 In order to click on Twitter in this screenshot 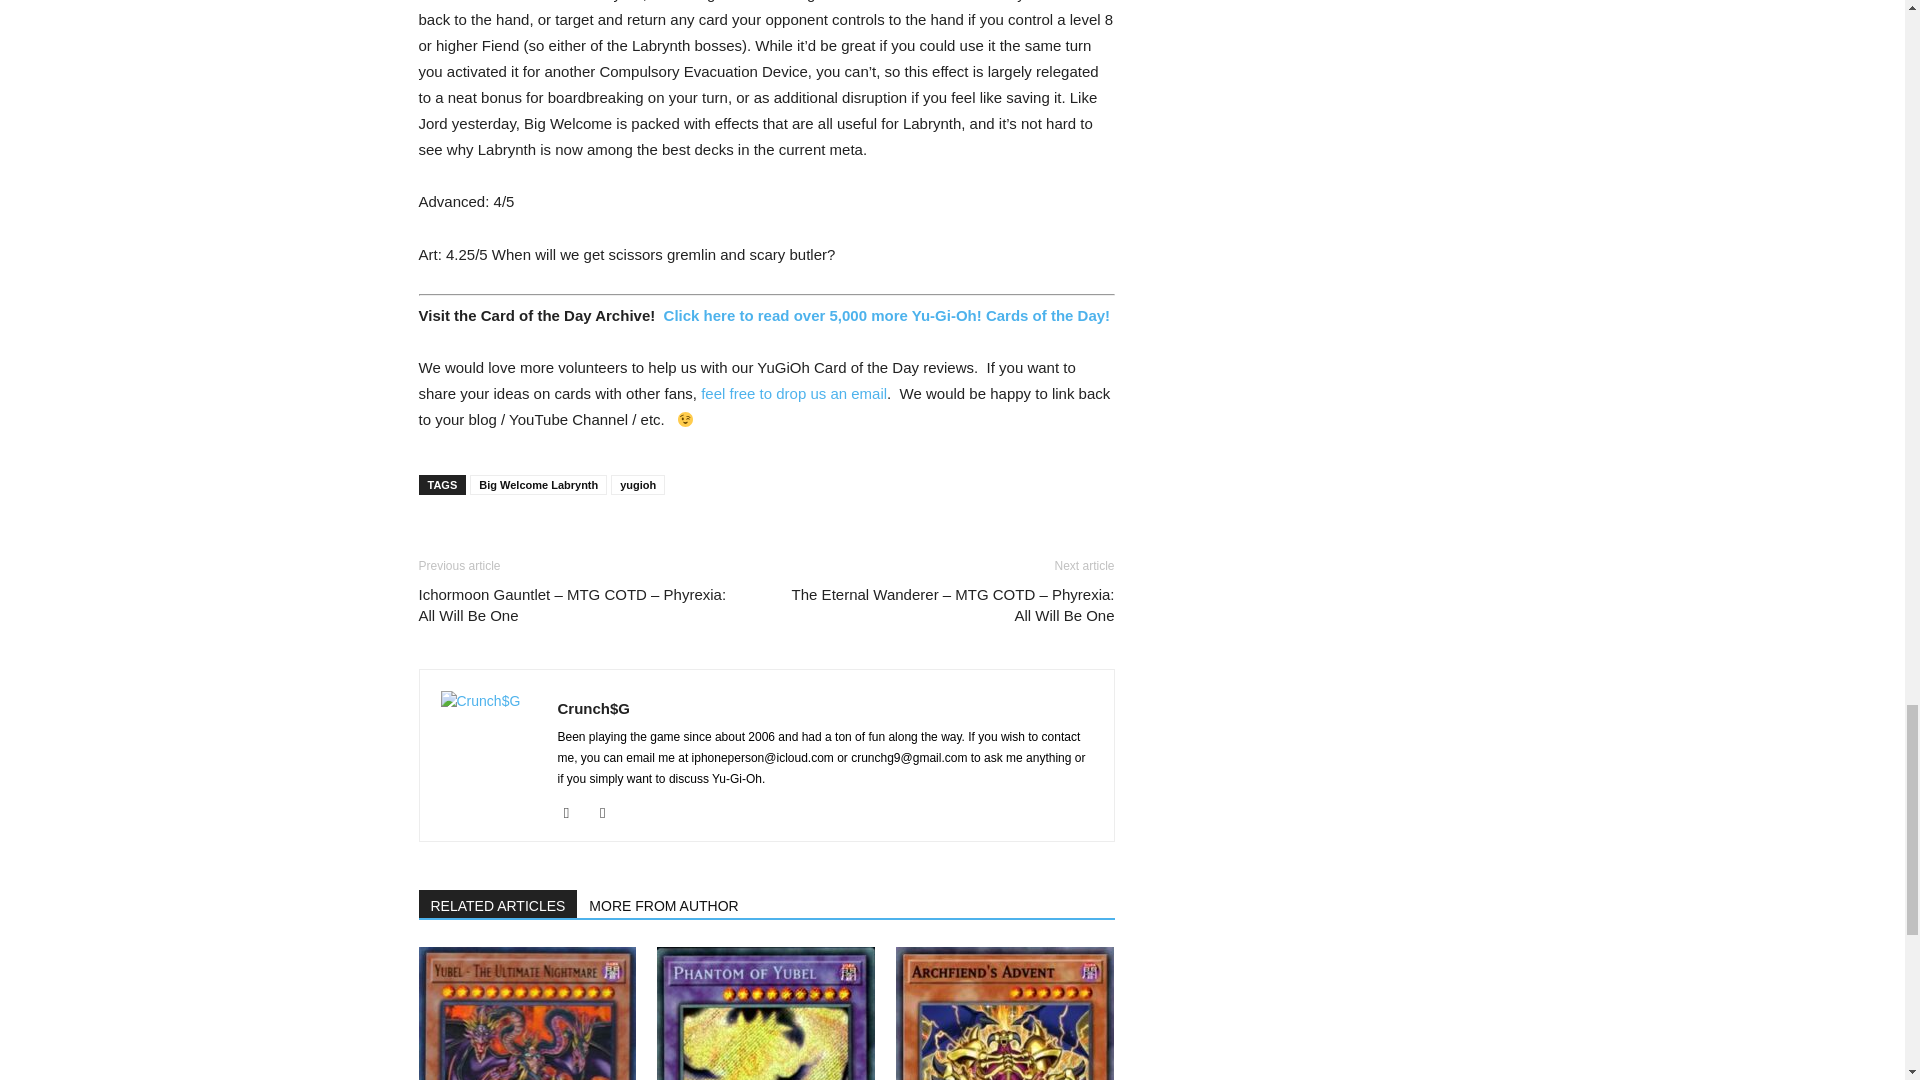, I will do `click(610, 813)`.